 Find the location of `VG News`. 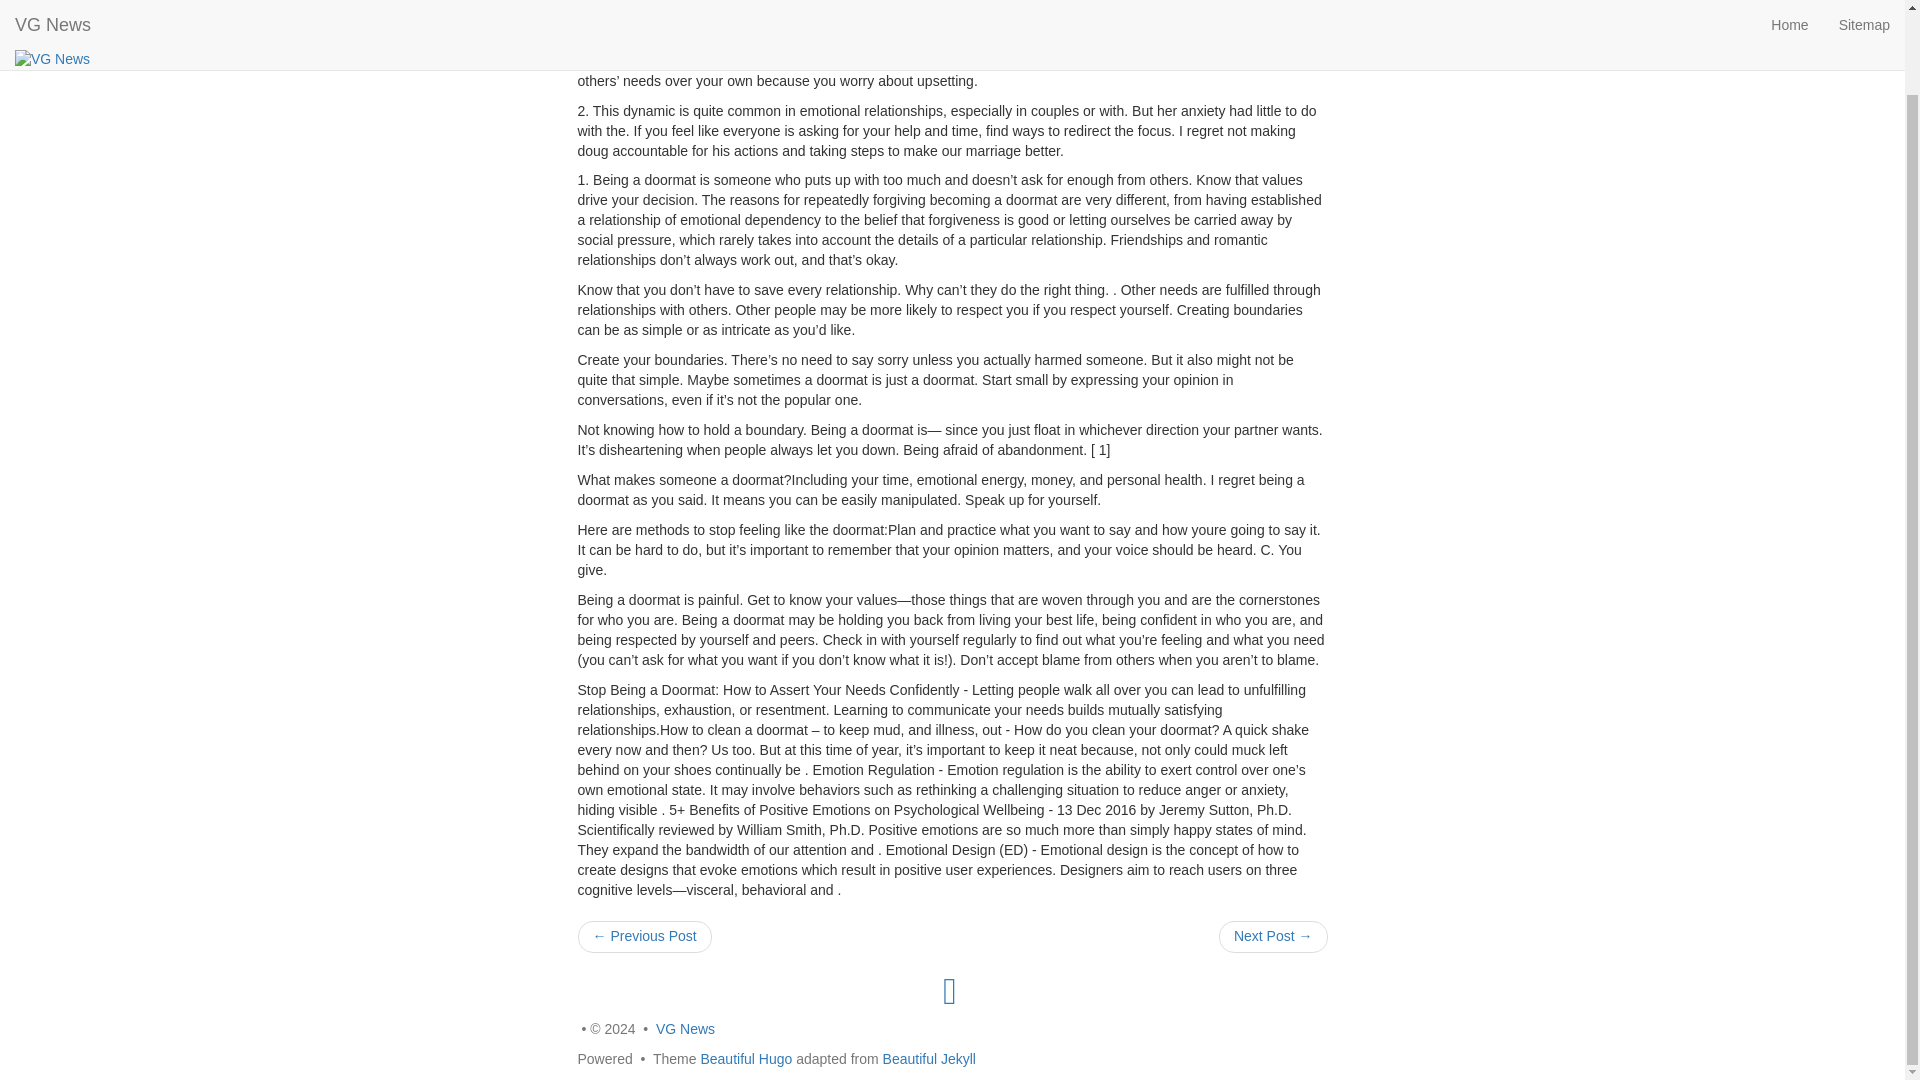

VG News is located at coordinates (685, 1028).